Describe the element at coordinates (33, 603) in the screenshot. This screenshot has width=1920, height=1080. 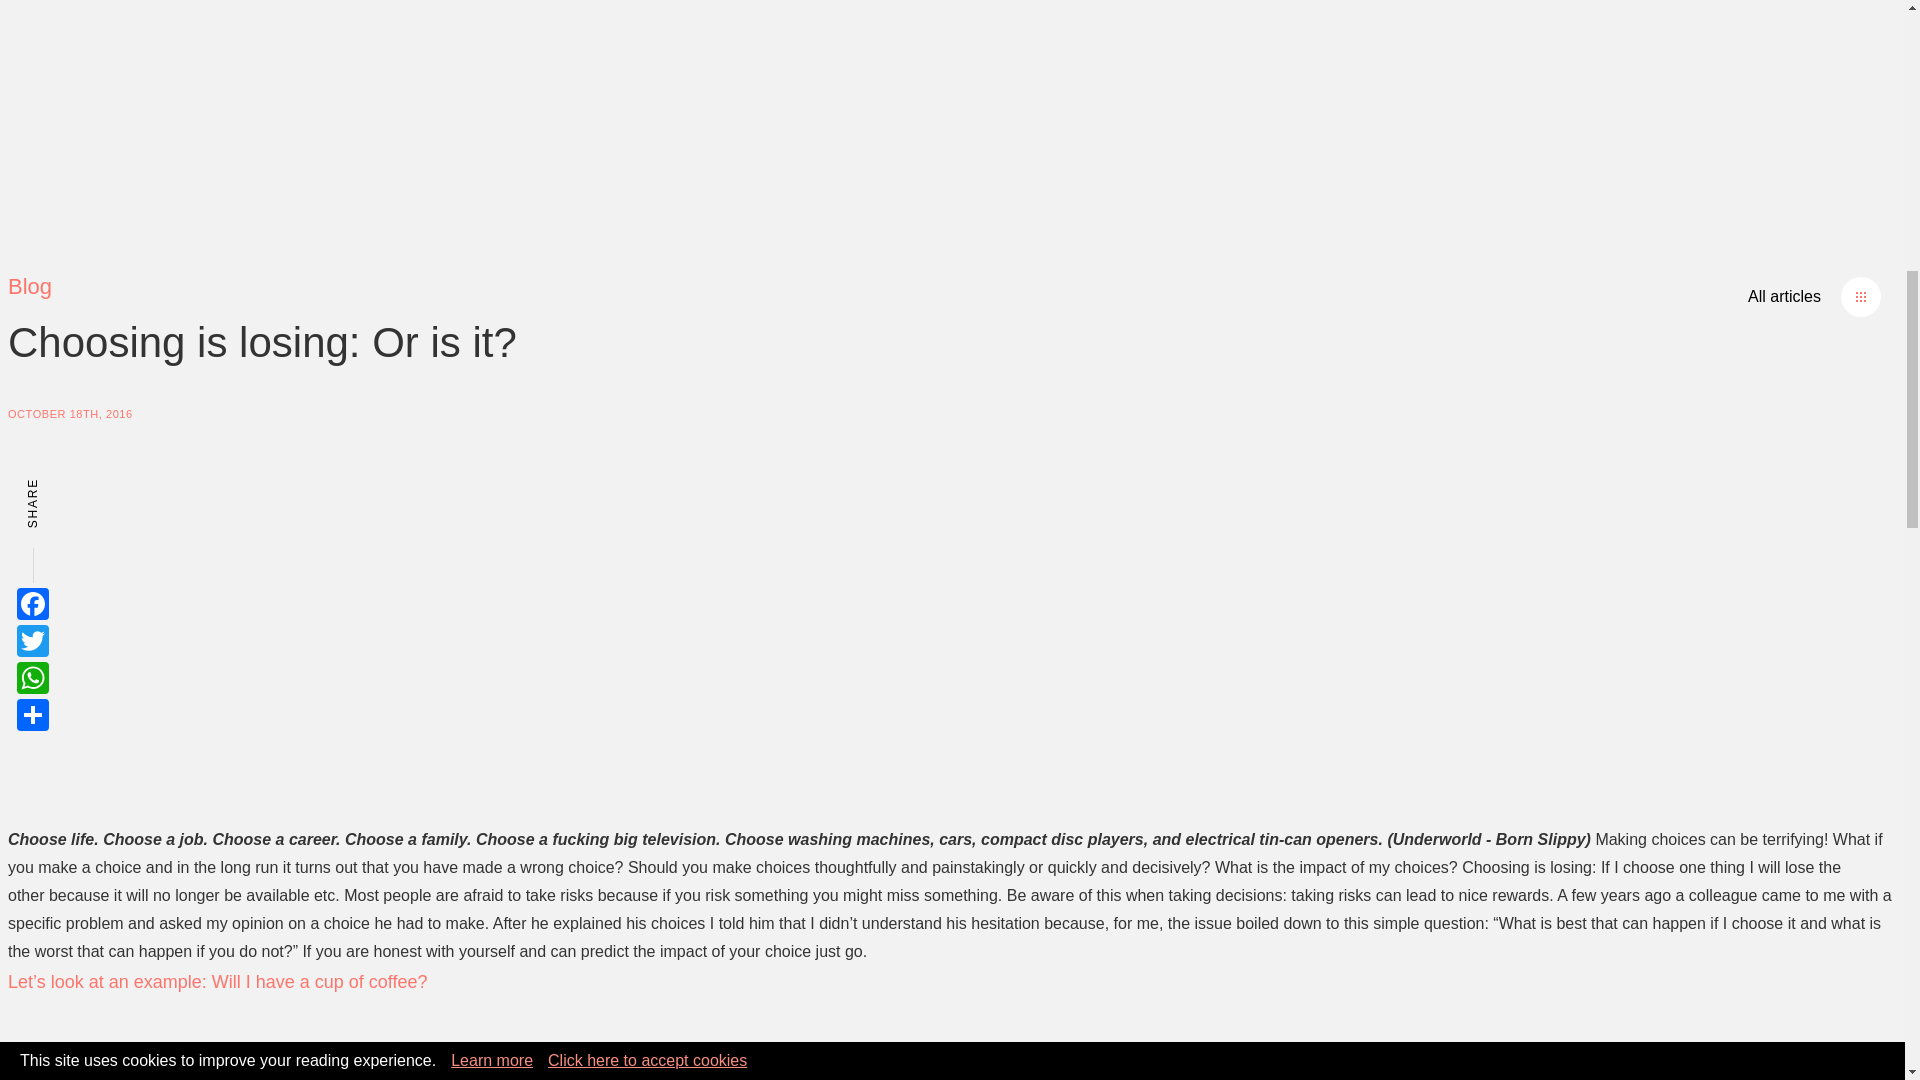
I see `Facebook` at that location.